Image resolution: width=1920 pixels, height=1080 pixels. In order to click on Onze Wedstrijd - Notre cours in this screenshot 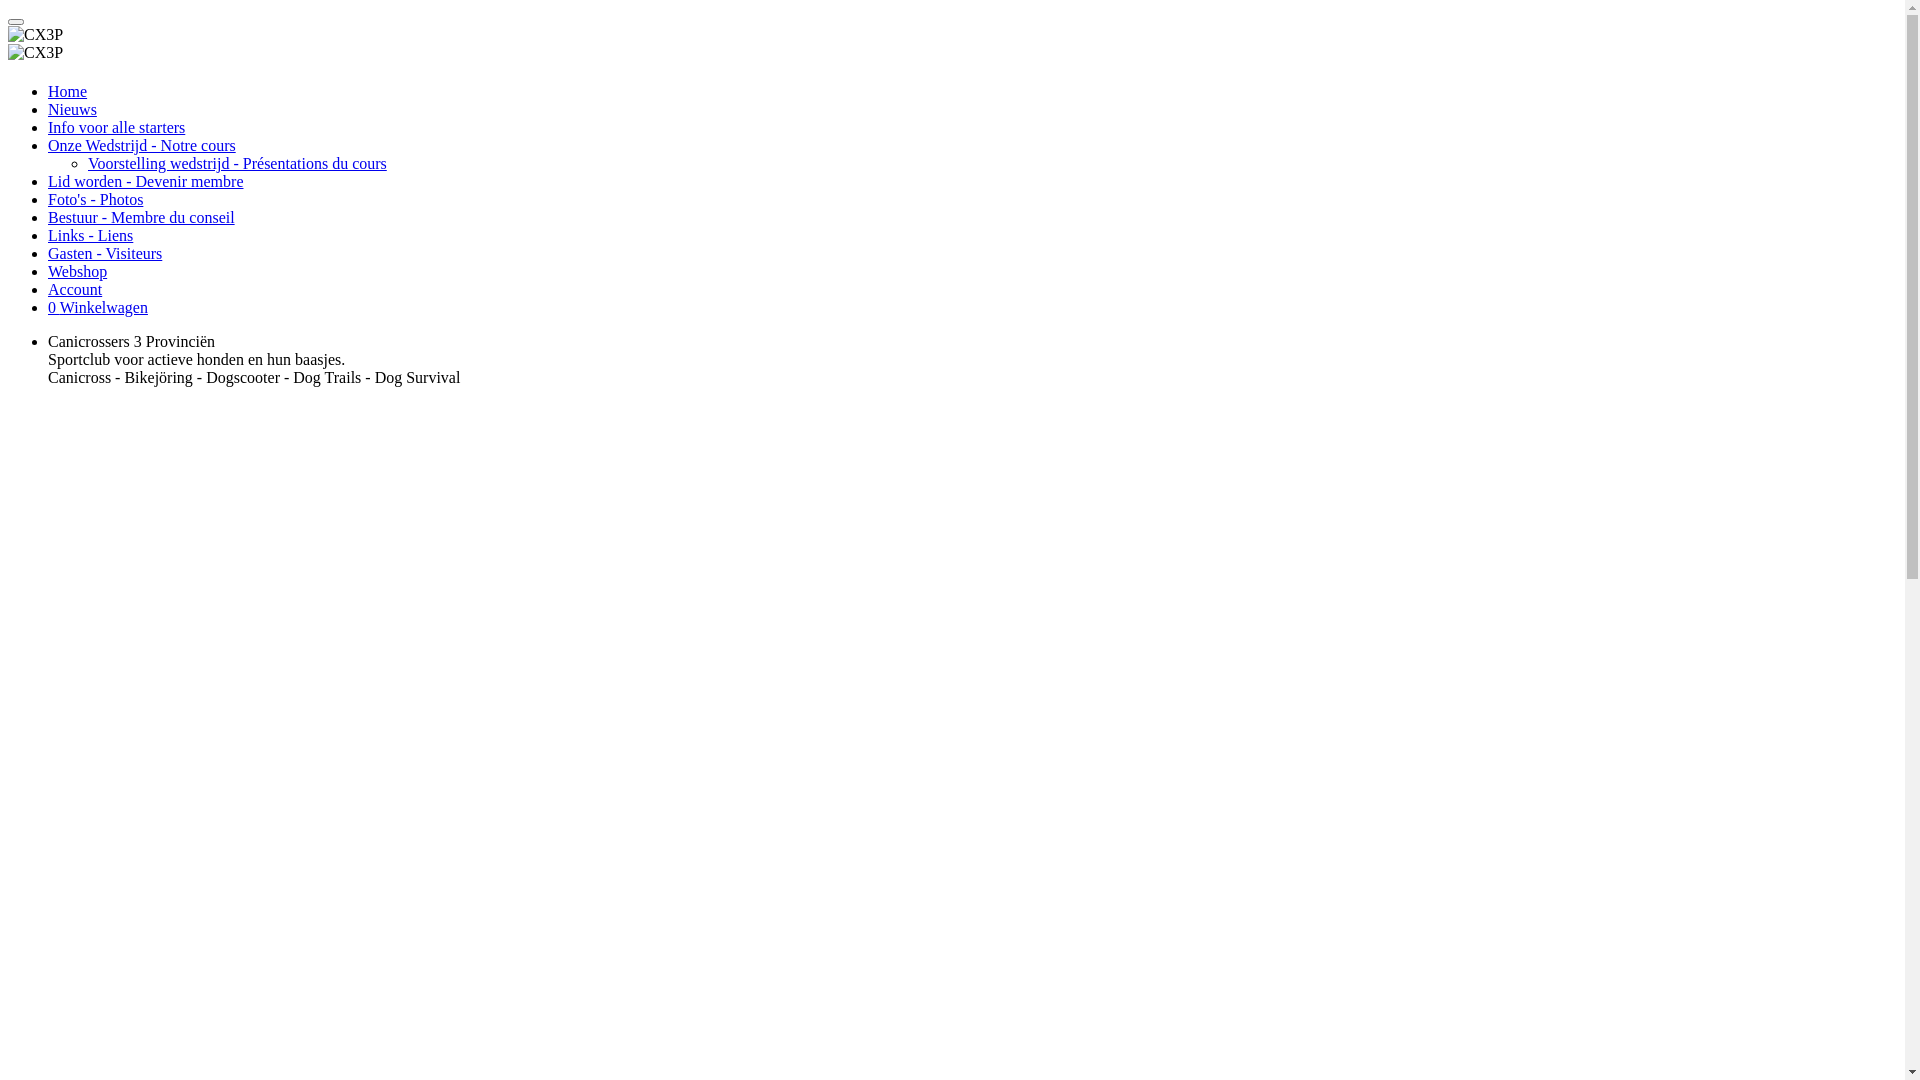, I will do `click(142, 146)`.